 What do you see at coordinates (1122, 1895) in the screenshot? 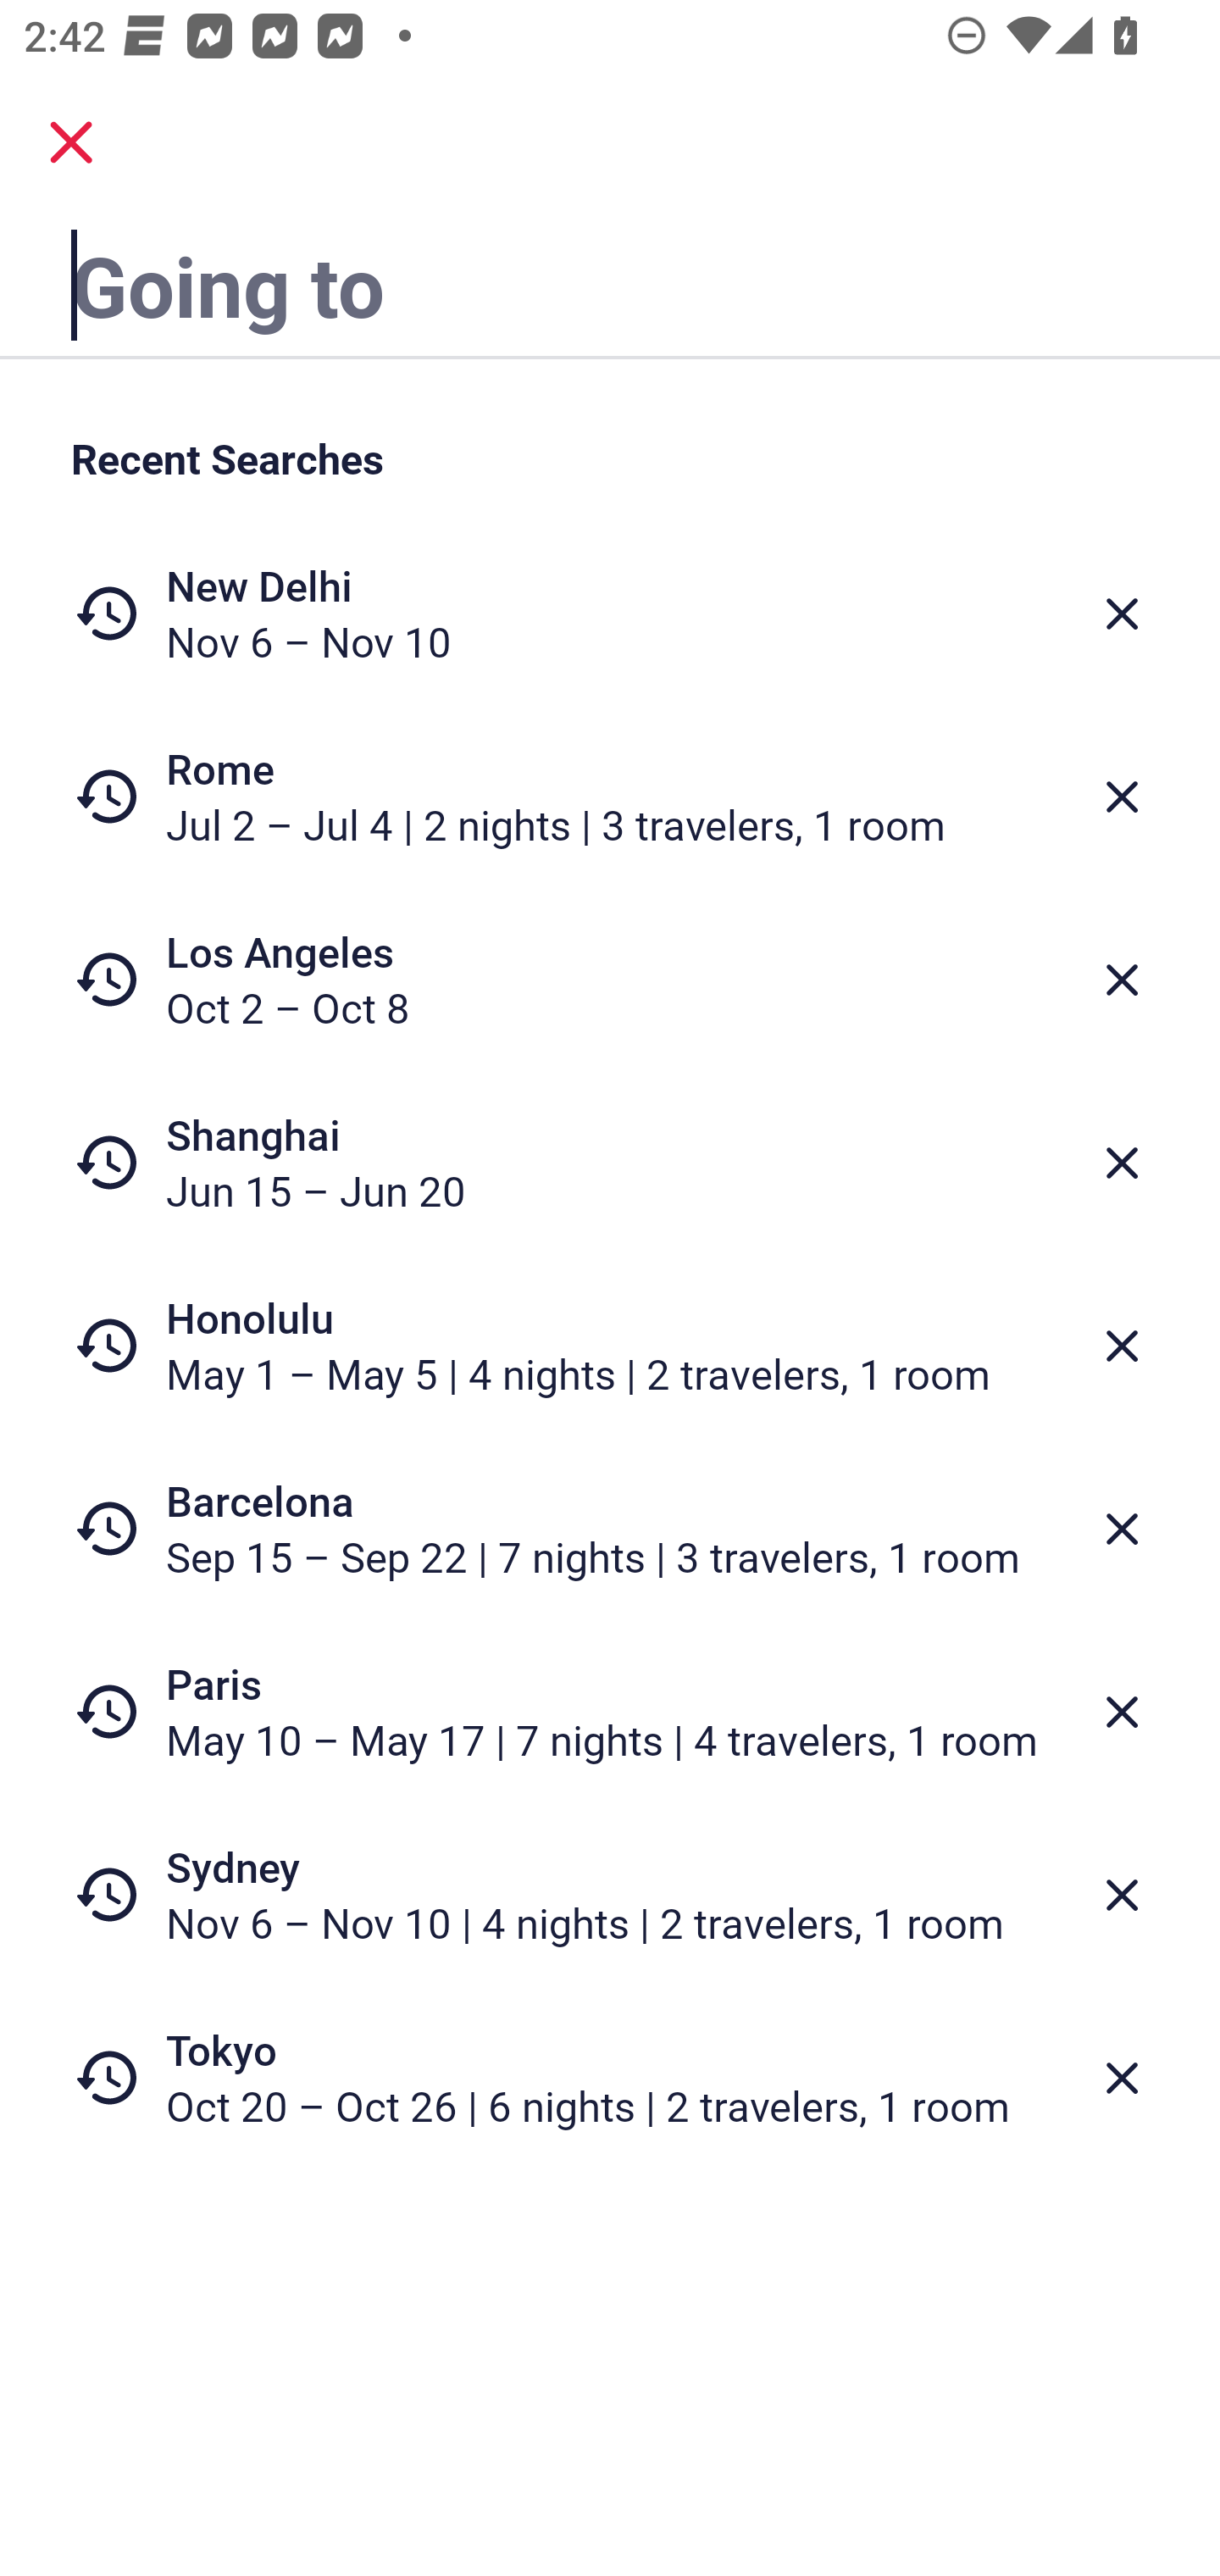
I see `Delete from recent searches` at bounding box center [1122, 1895].